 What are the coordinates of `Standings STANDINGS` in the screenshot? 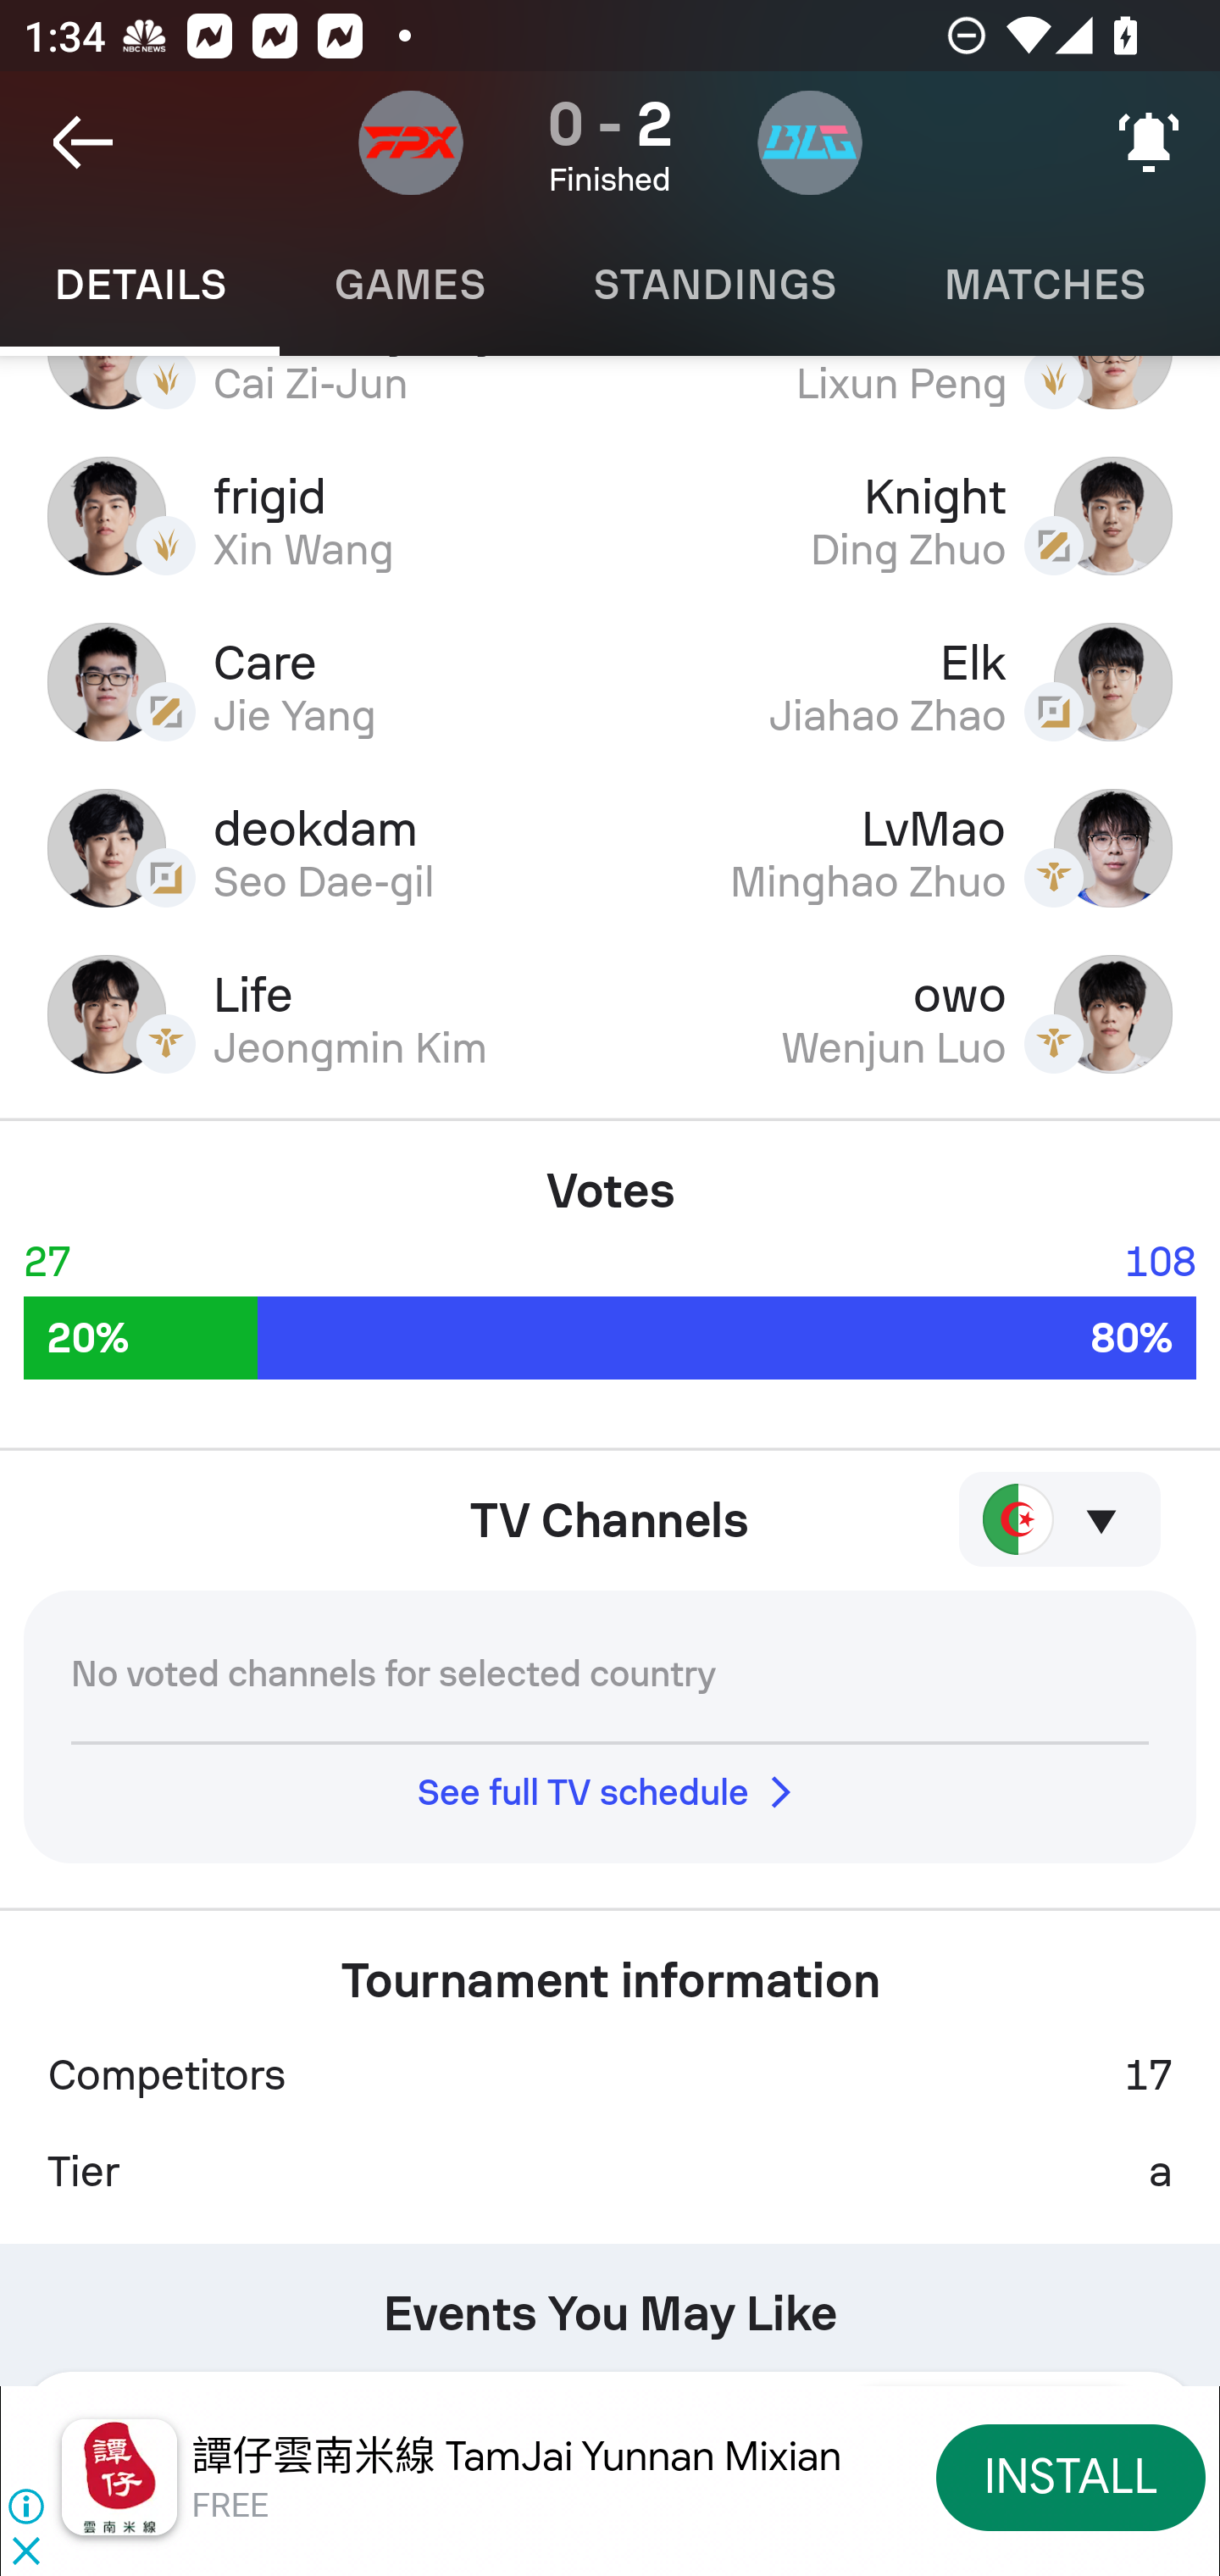 It's located at (713, 285).